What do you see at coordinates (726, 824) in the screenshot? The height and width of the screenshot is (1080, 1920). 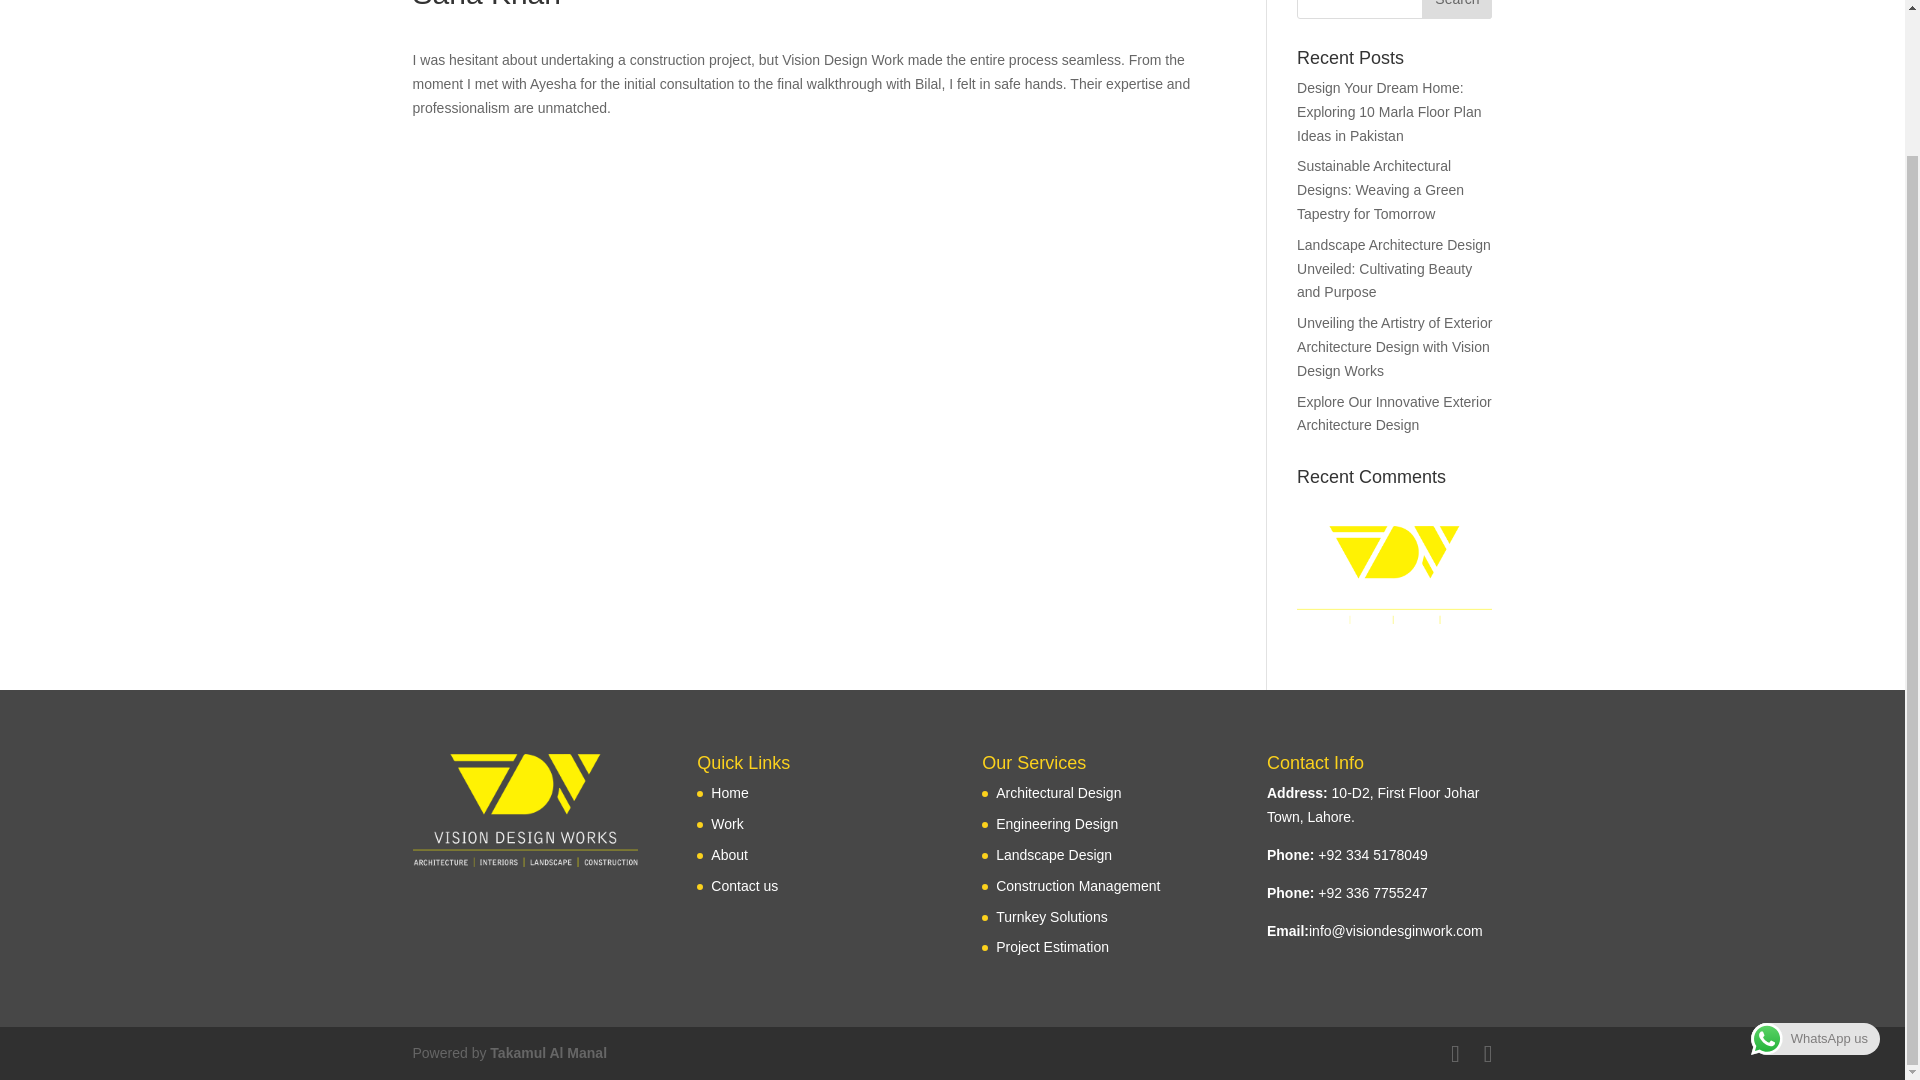 I see `Work` at bounding box center [726, 824].